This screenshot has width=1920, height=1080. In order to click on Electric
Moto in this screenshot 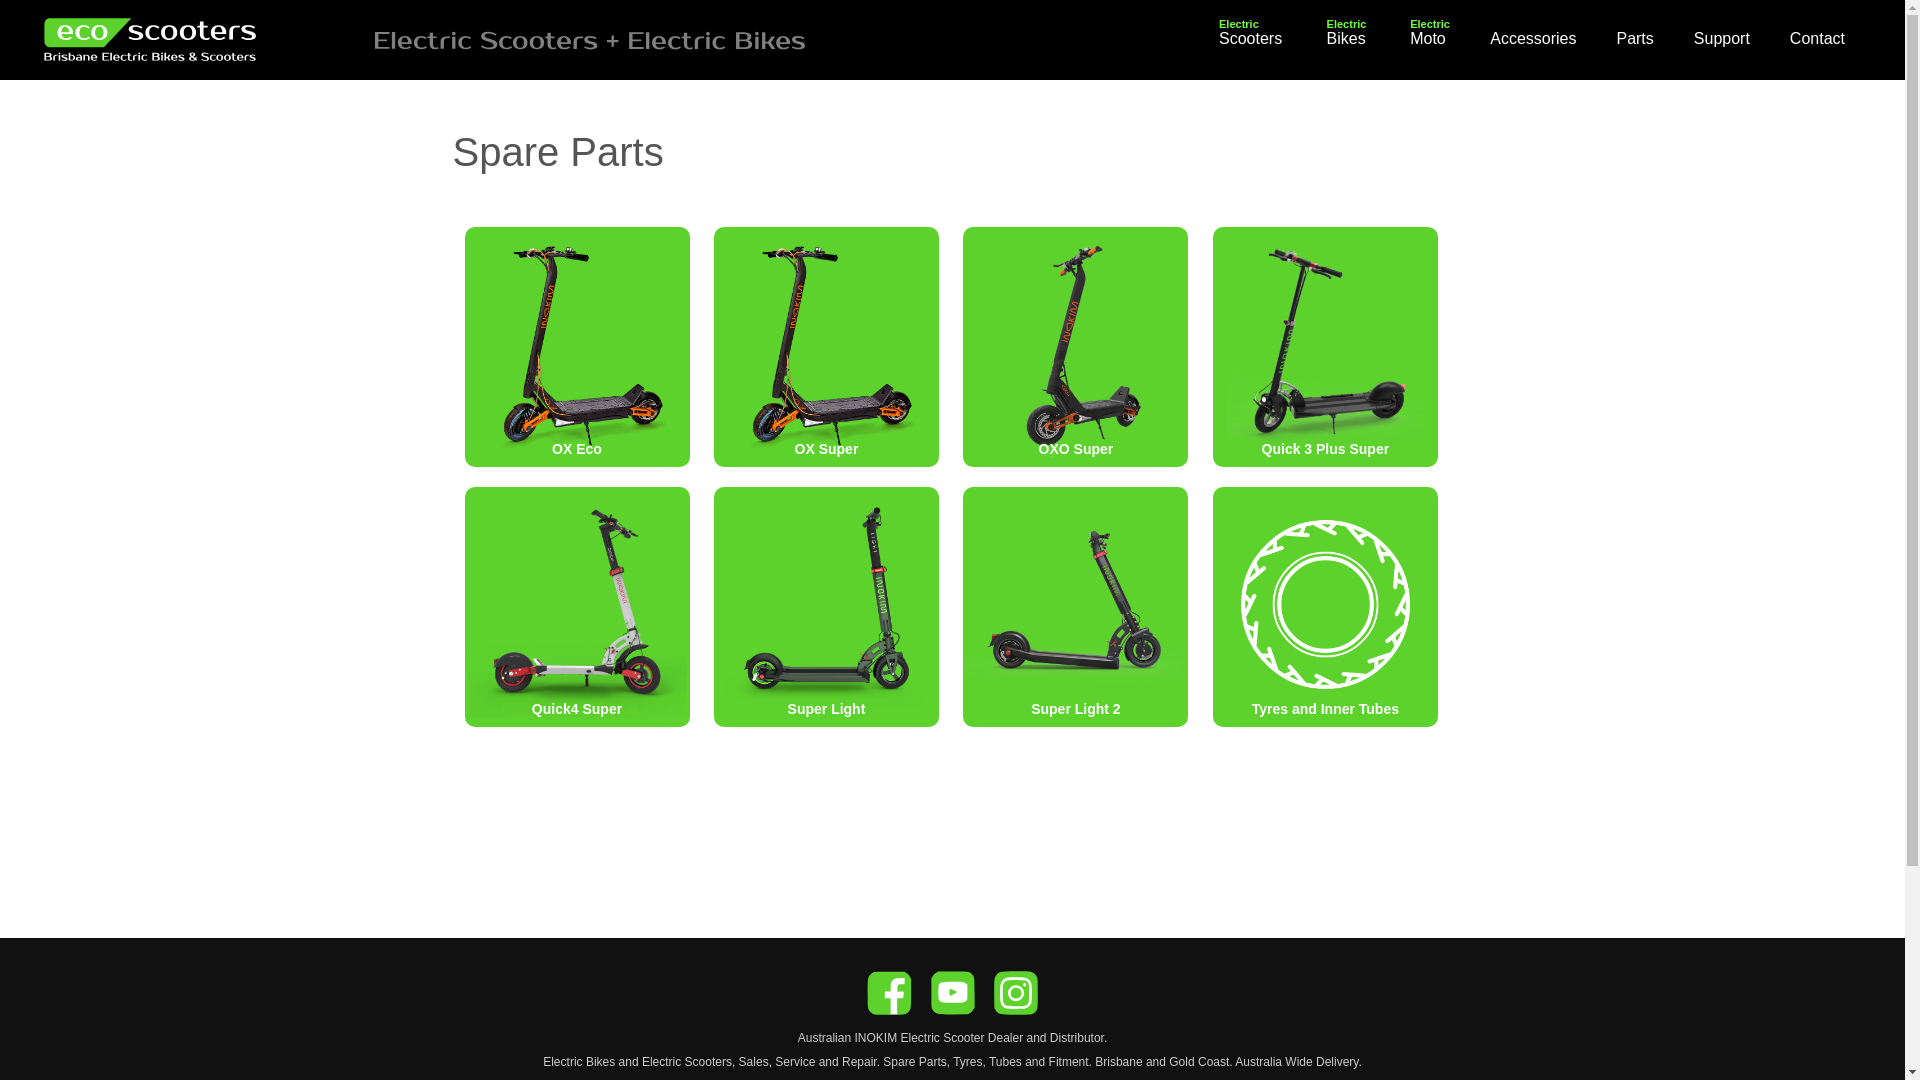, I will do `click(1428, 39)`.